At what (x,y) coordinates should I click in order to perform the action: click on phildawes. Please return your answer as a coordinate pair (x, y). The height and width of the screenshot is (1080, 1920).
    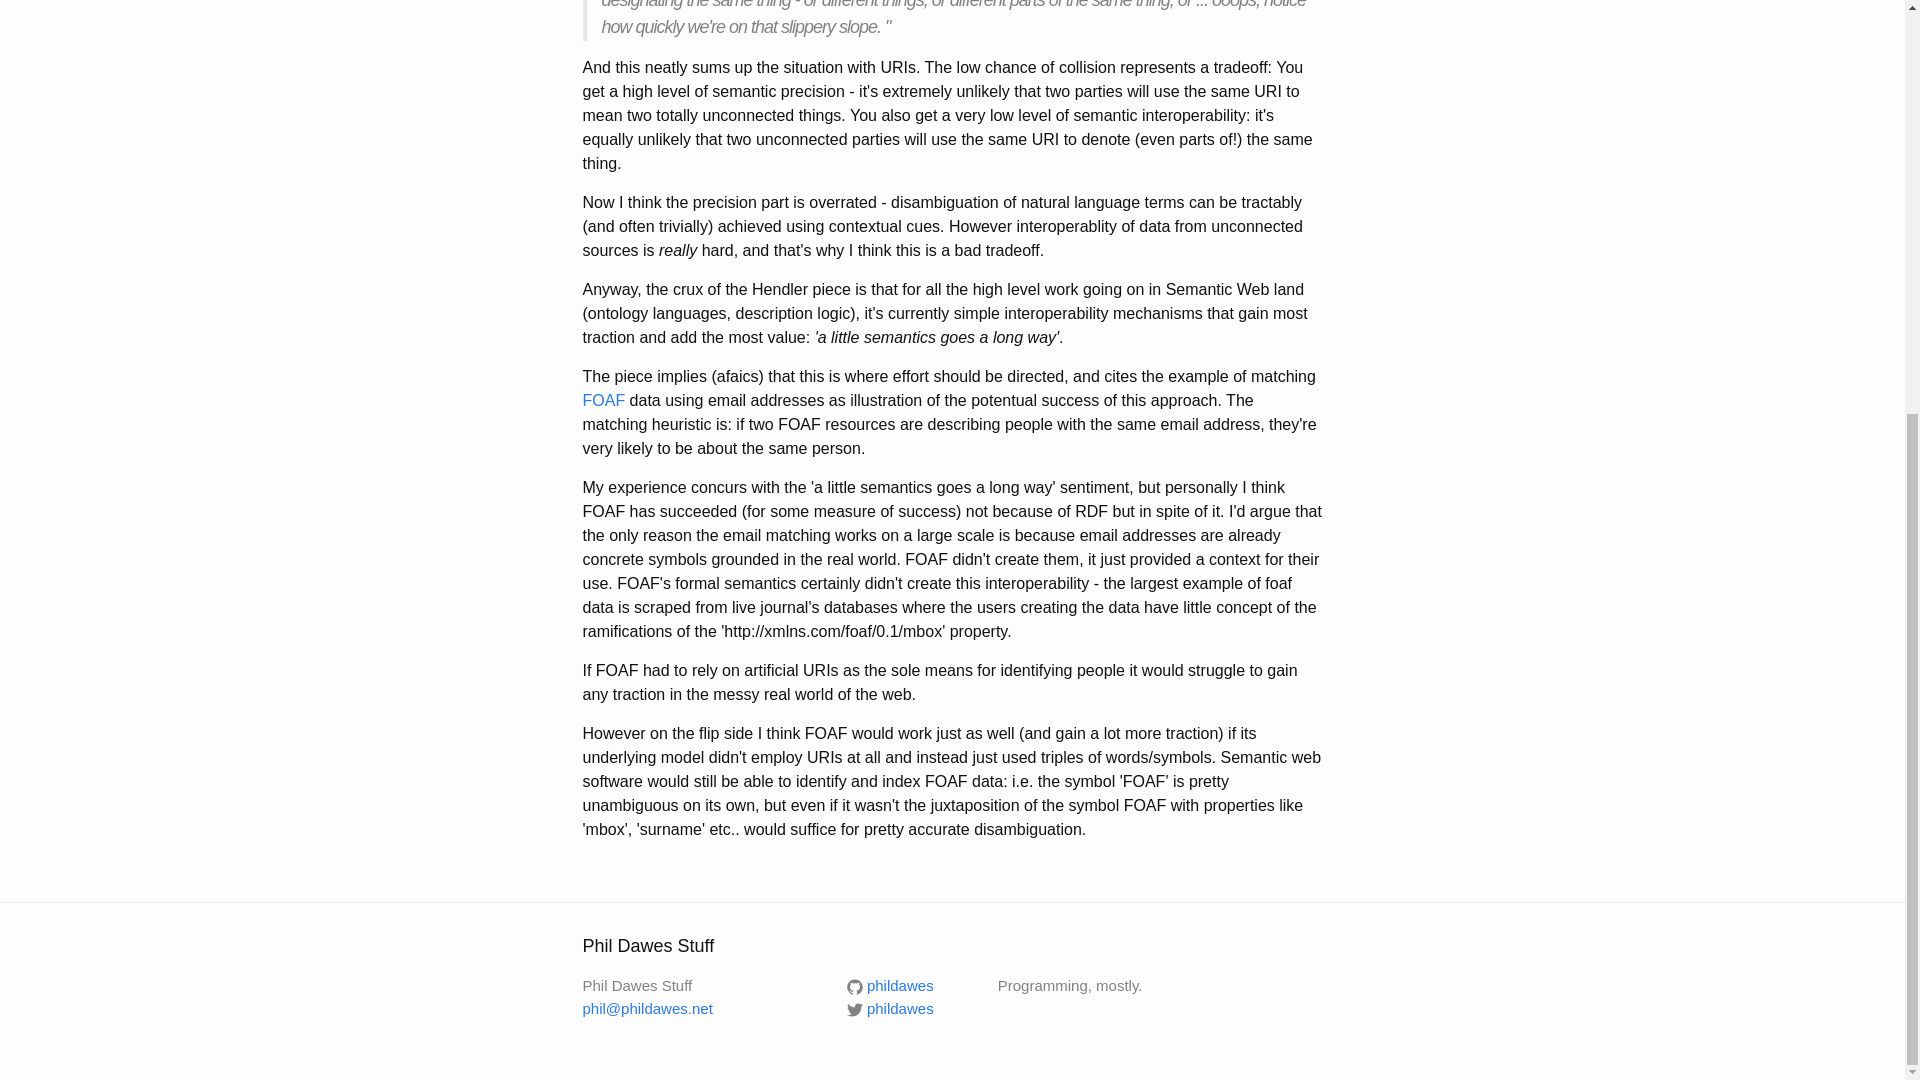
    Looking at the image, I should click on (890, 1008).